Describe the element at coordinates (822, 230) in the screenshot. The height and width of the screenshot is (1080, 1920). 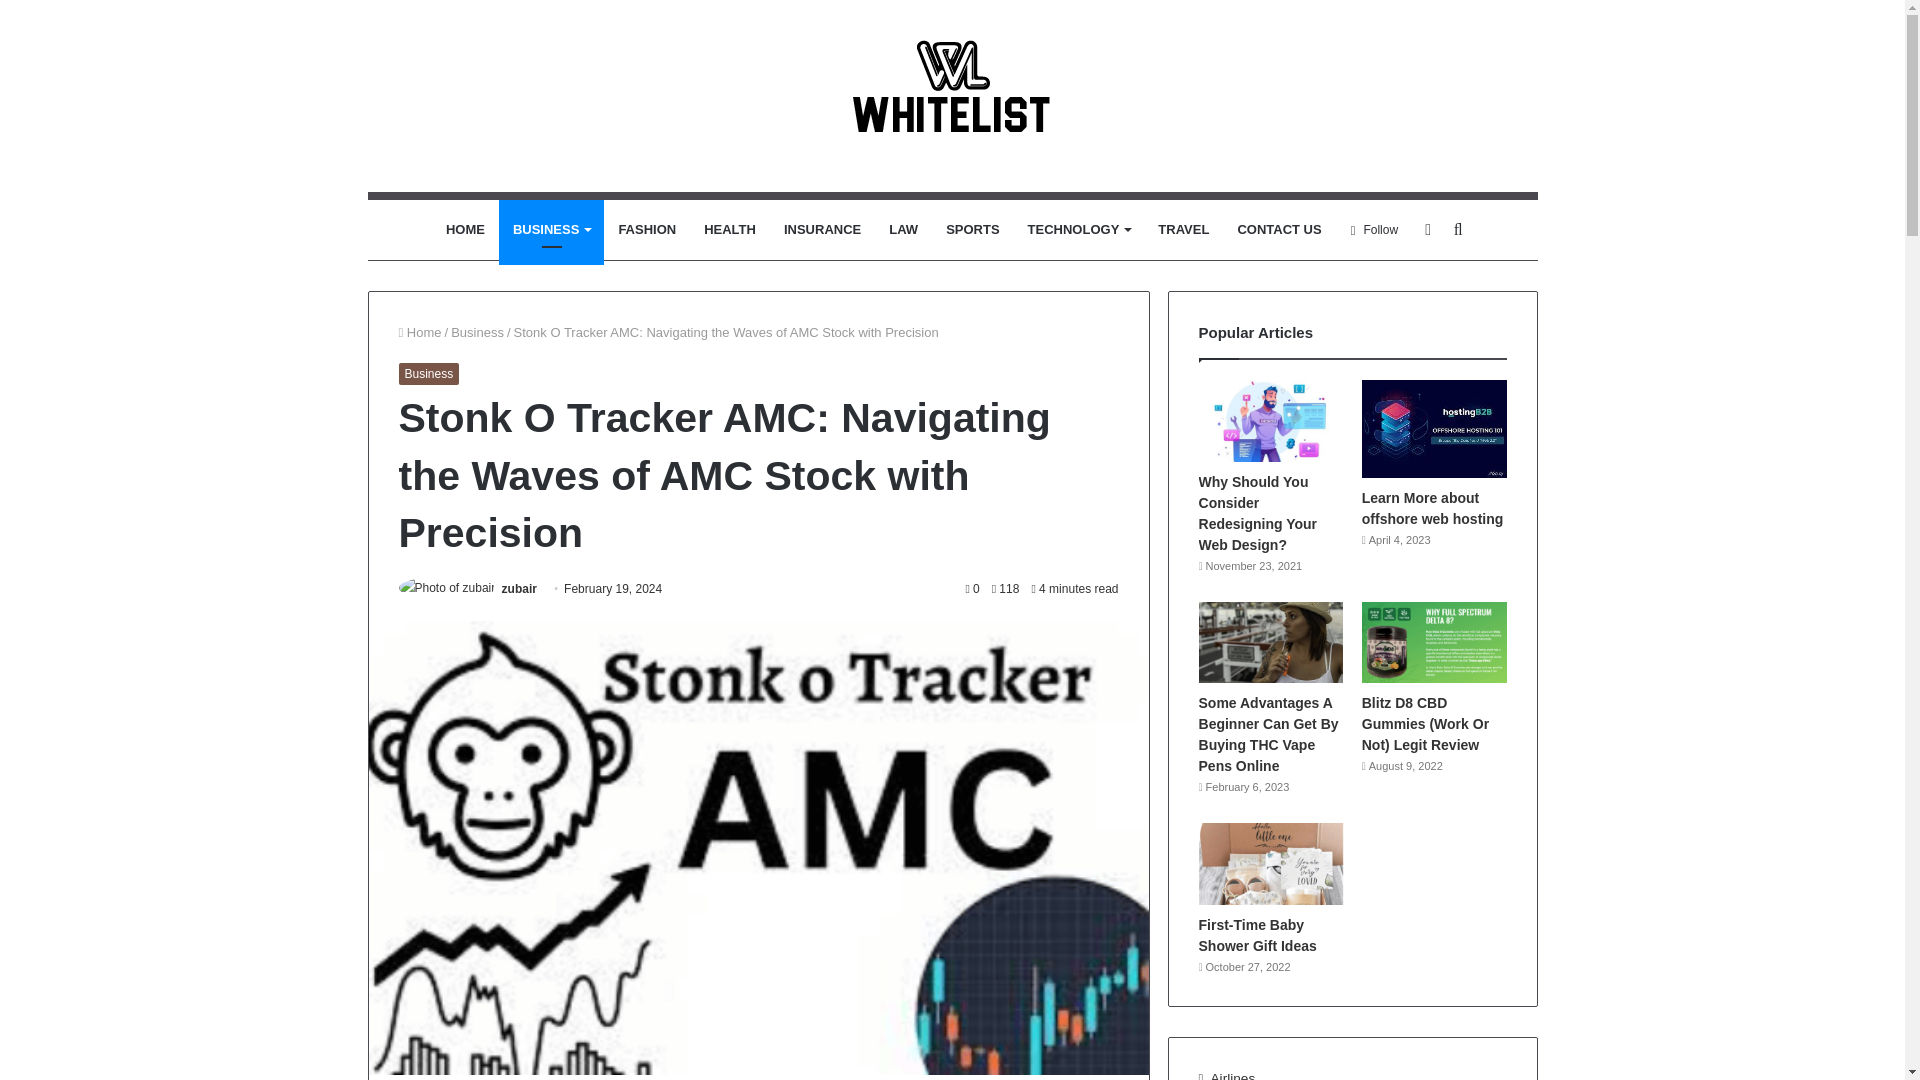
I see `INSURANCE` at that location.